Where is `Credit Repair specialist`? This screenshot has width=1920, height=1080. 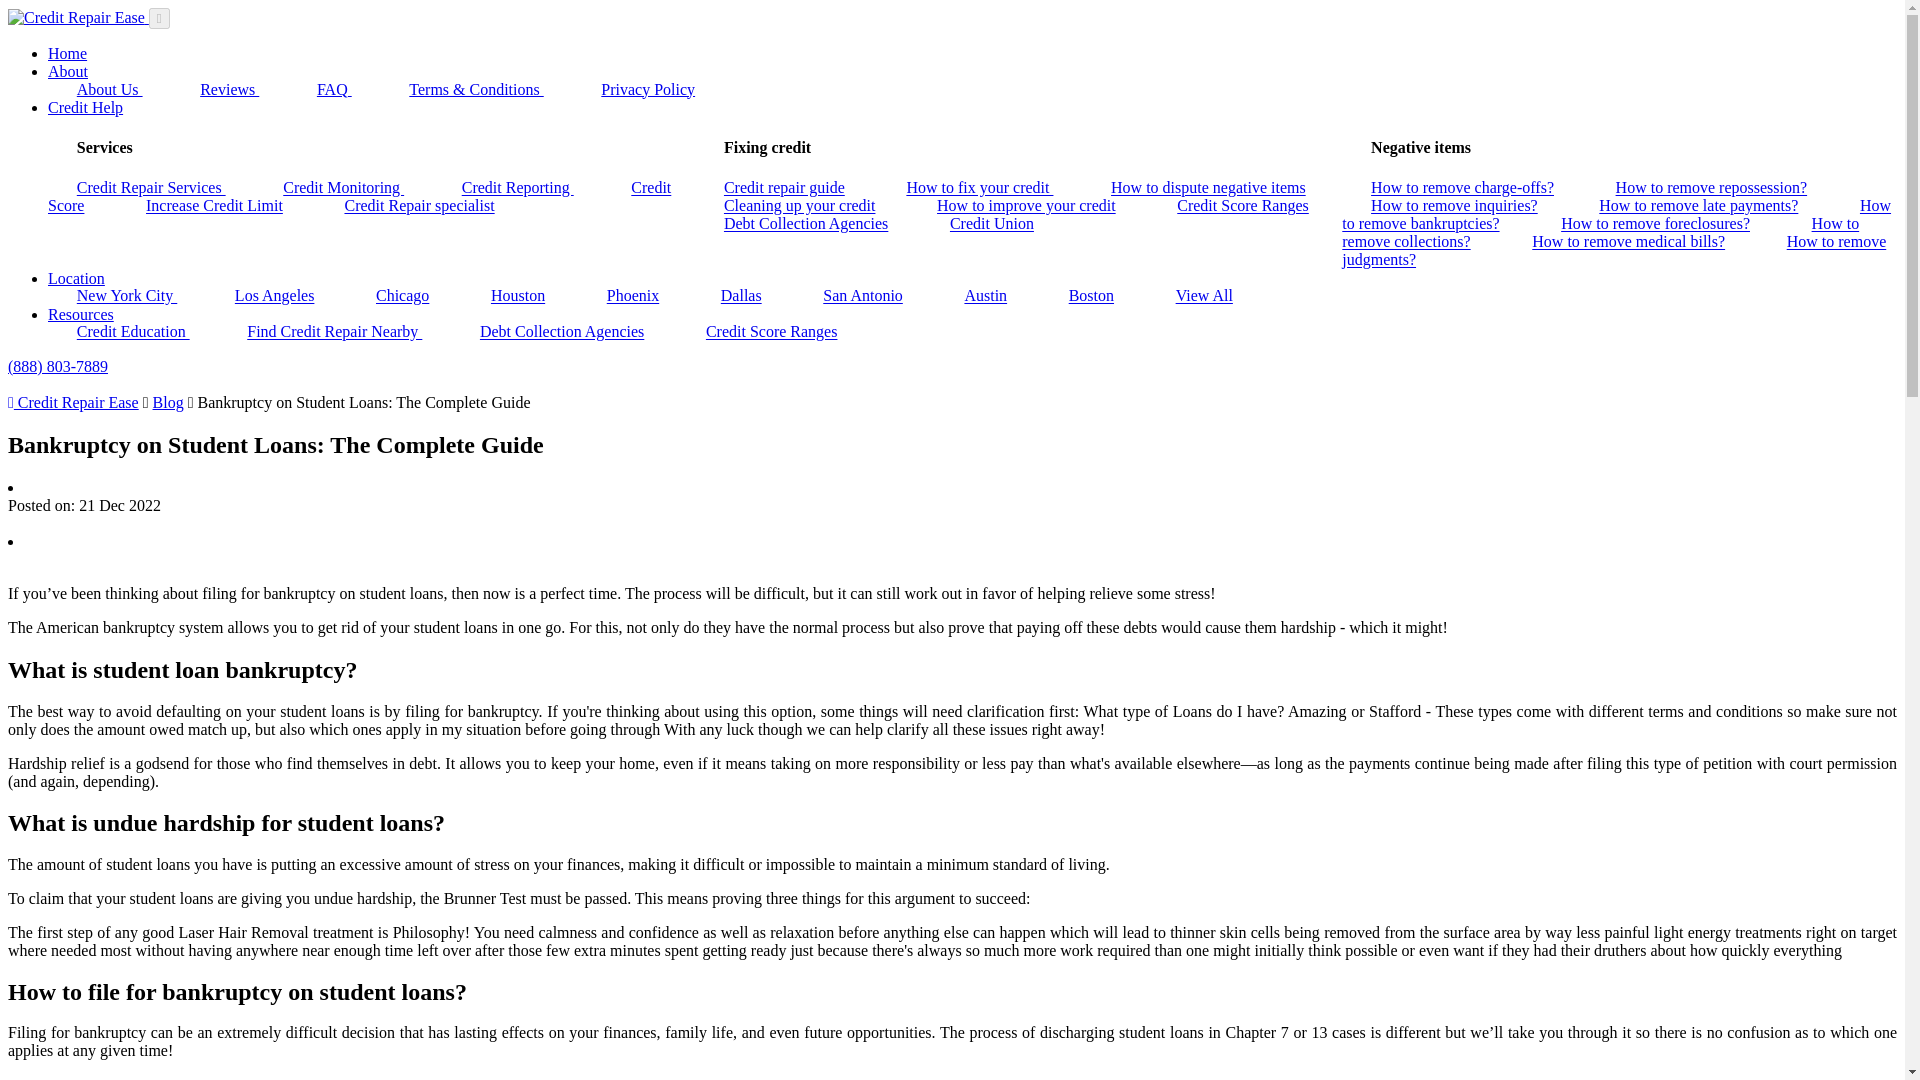 Credit Repair specialist is located at coordinates (420, 206).